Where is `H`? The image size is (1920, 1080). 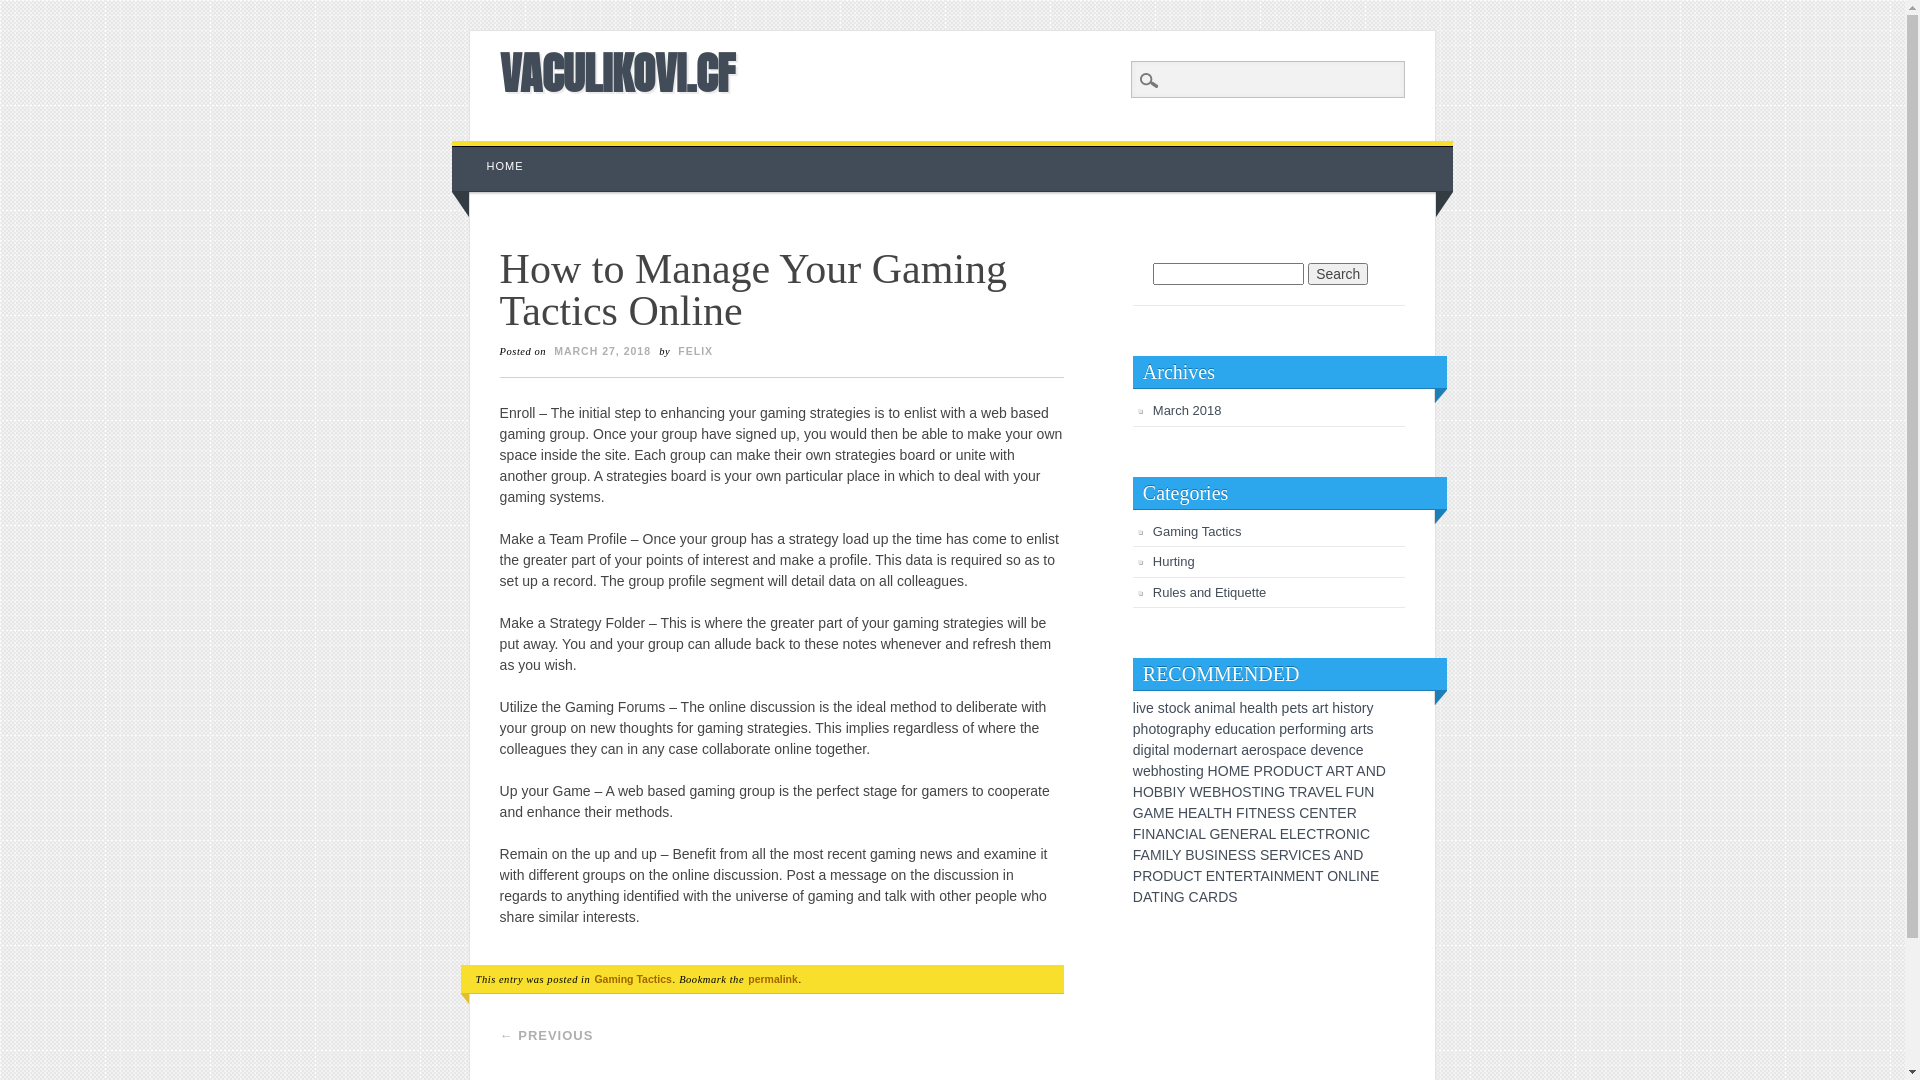 H is located at coordinates (1213, 771).